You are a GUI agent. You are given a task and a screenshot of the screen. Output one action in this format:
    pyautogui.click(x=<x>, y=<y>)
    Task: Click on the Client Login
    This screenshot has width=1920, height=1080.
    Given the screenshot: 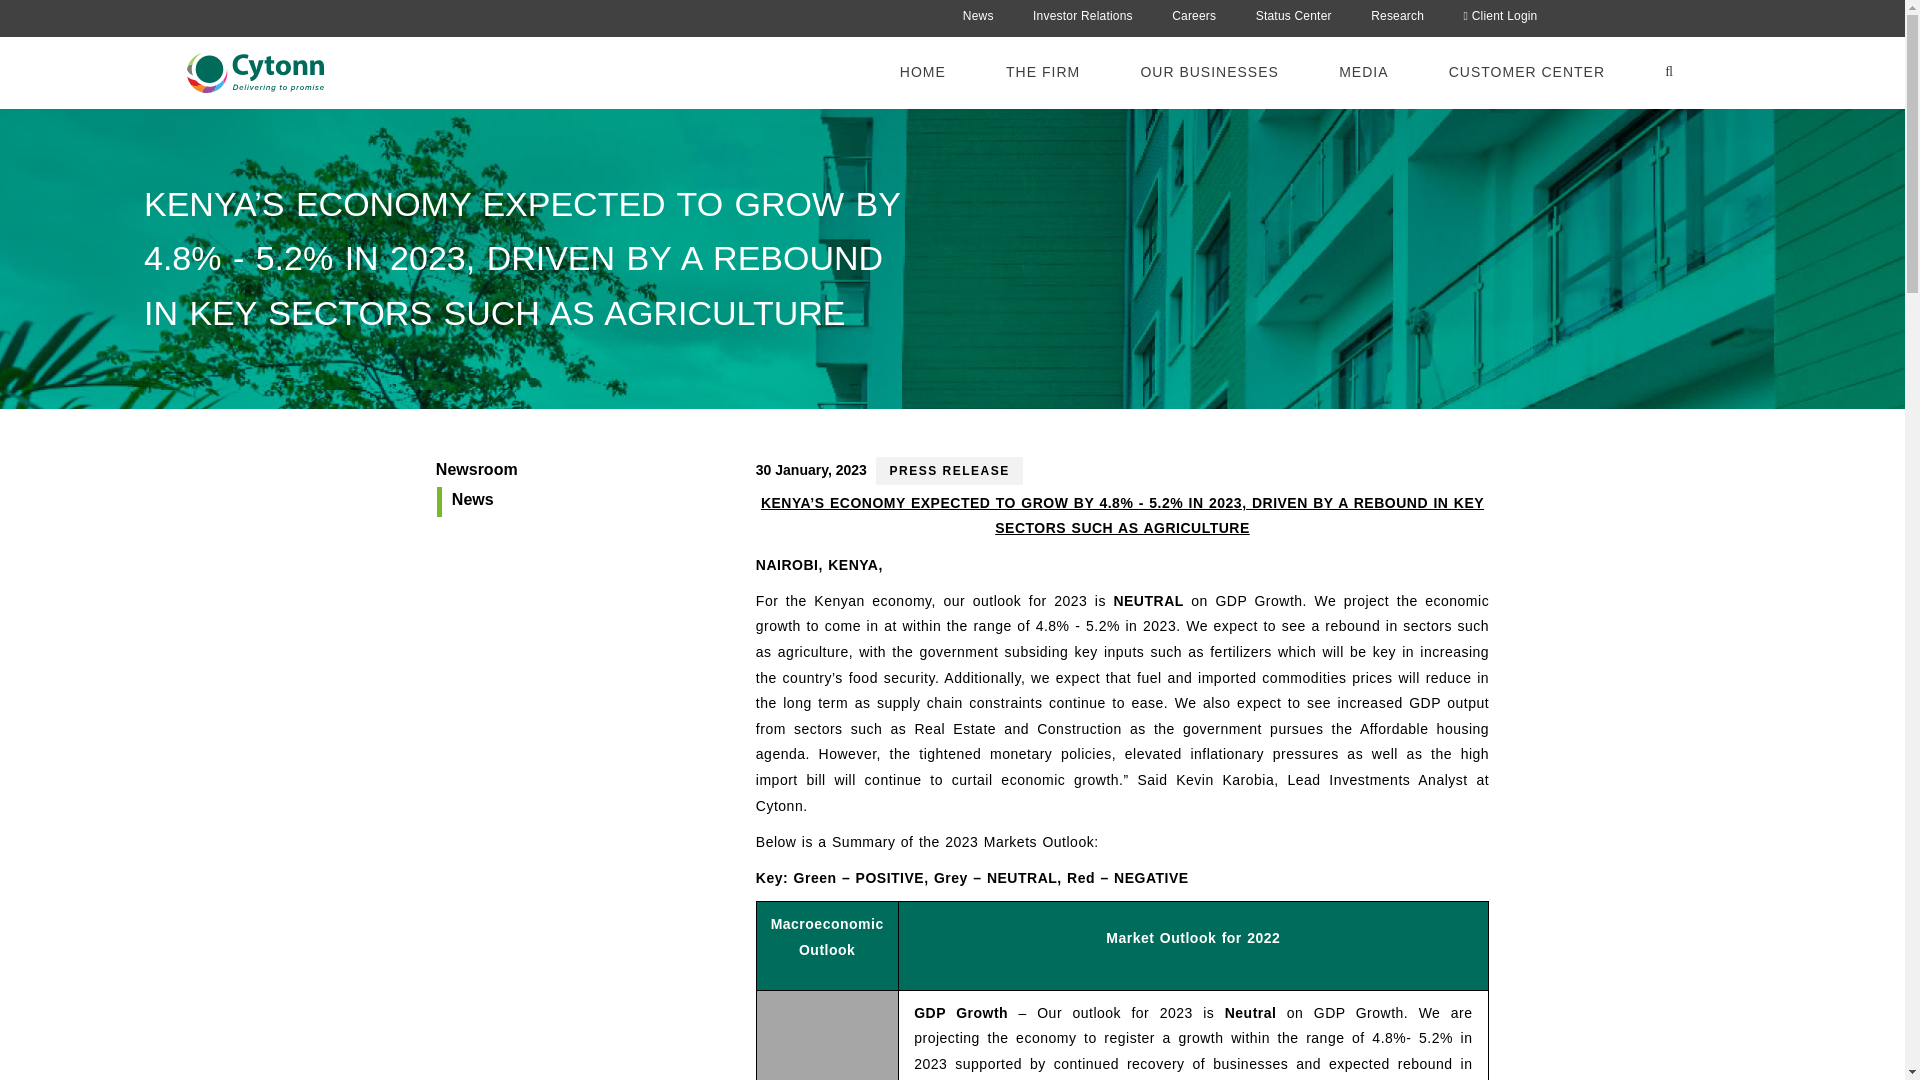 What is the action you would take?
    pyautogui.click(x=1500, y=15)
    